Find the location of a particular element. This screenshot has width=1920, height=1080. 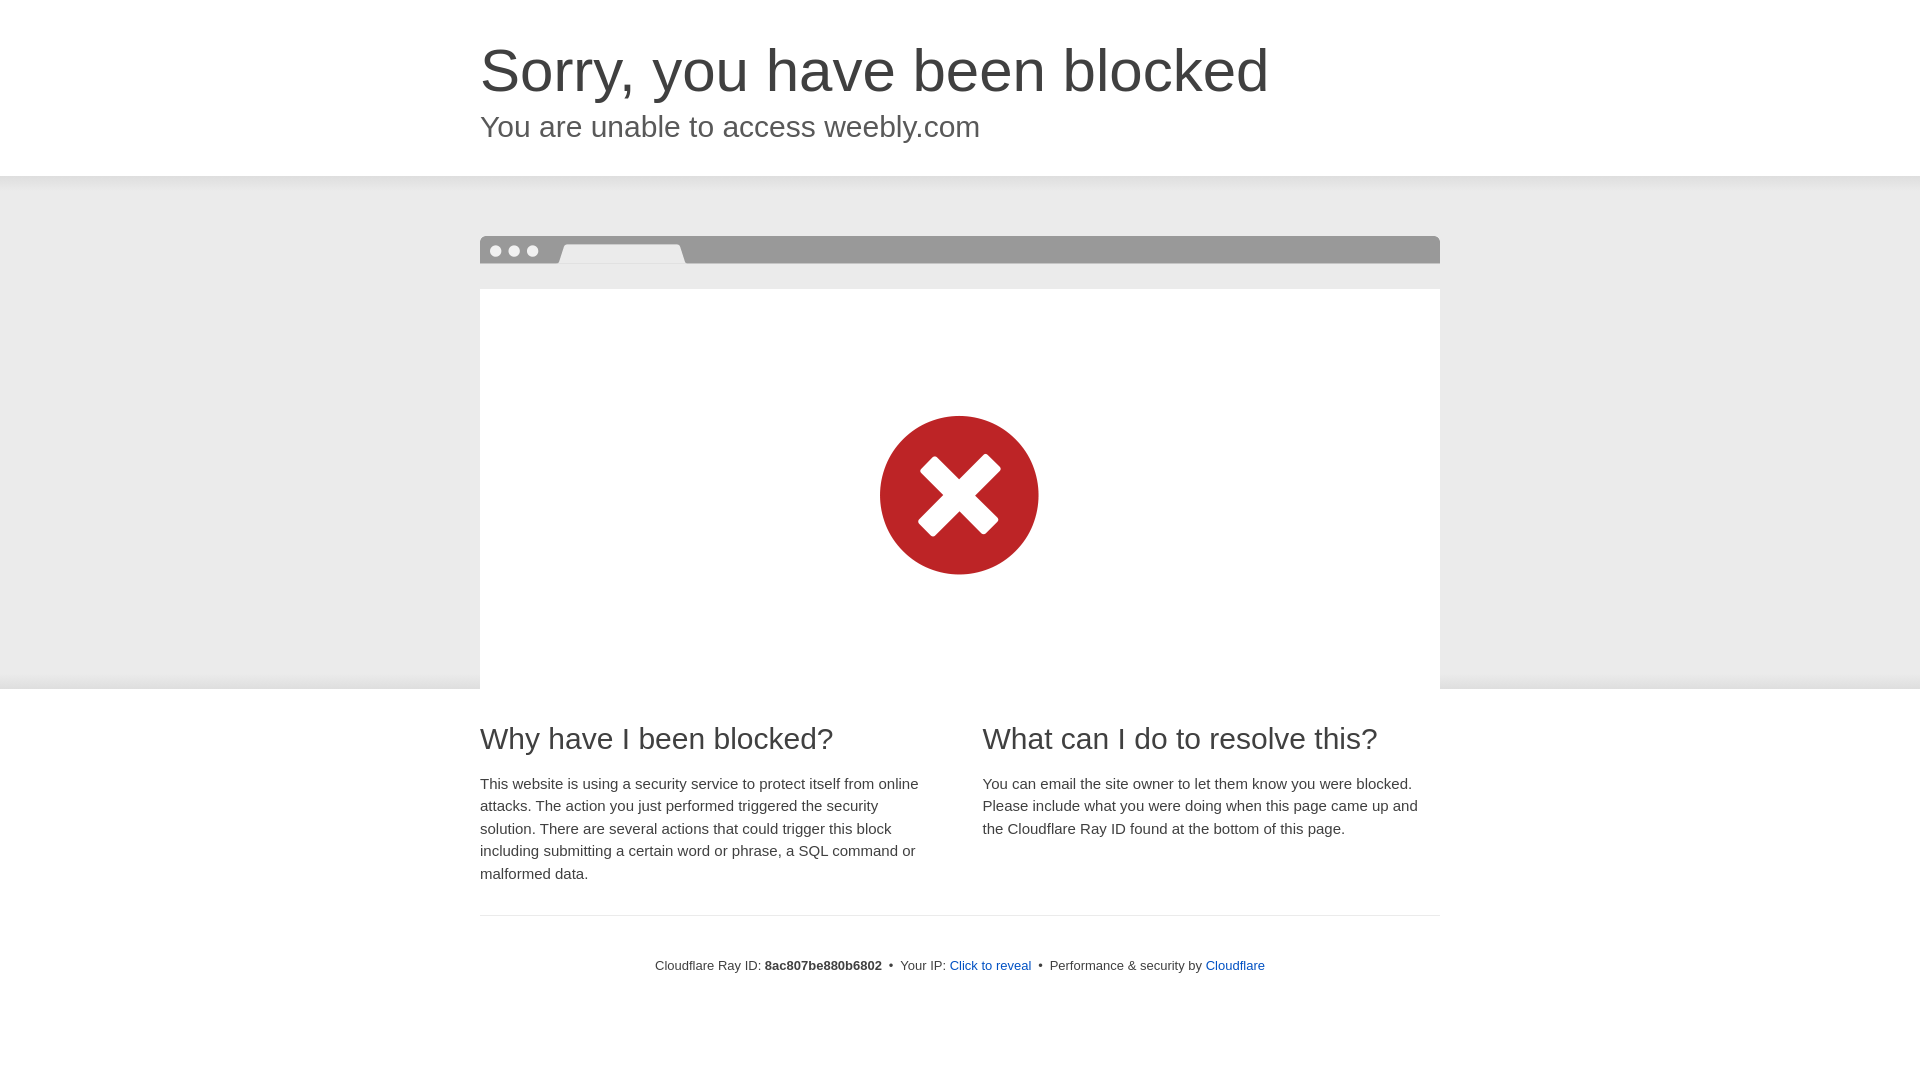

Cloudflare is located at coordinates (1235, 965).